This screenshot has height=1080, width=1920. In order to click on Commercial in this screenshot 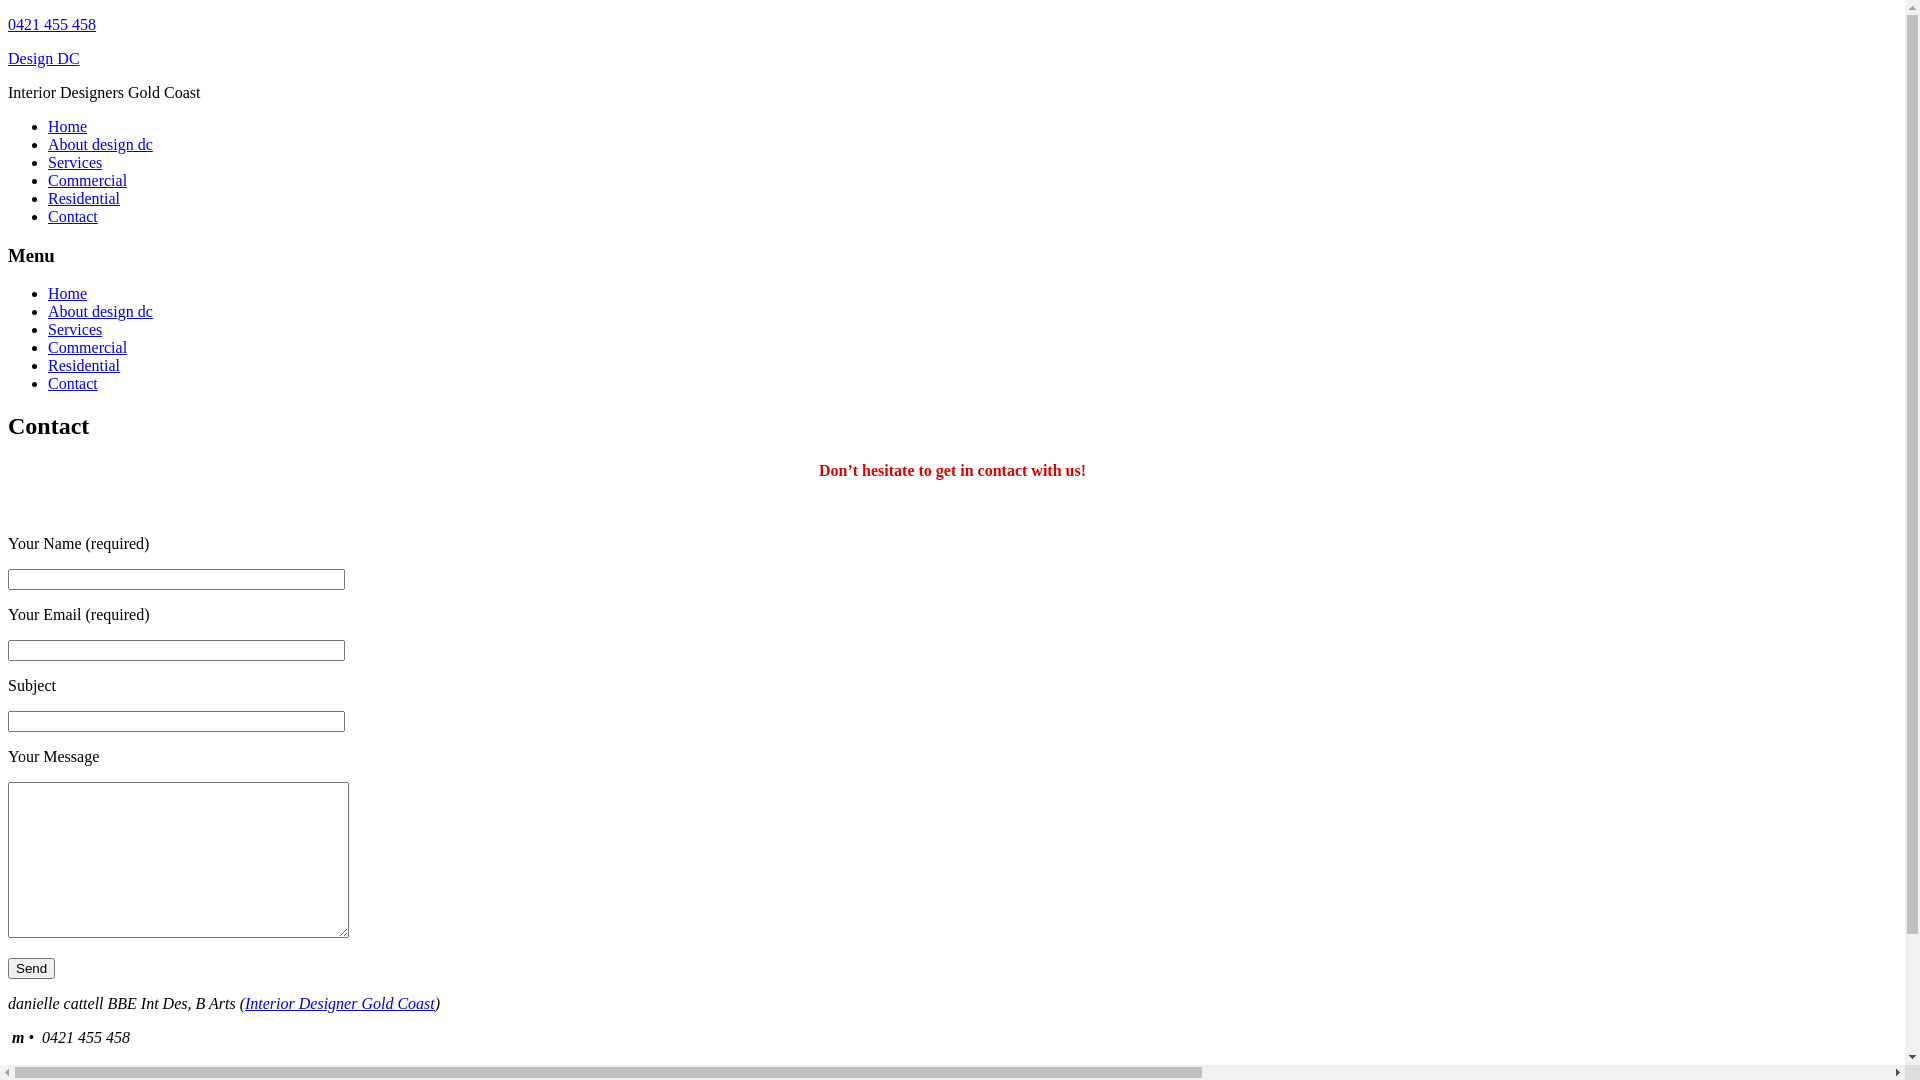, I will do `click(88, 180)`.